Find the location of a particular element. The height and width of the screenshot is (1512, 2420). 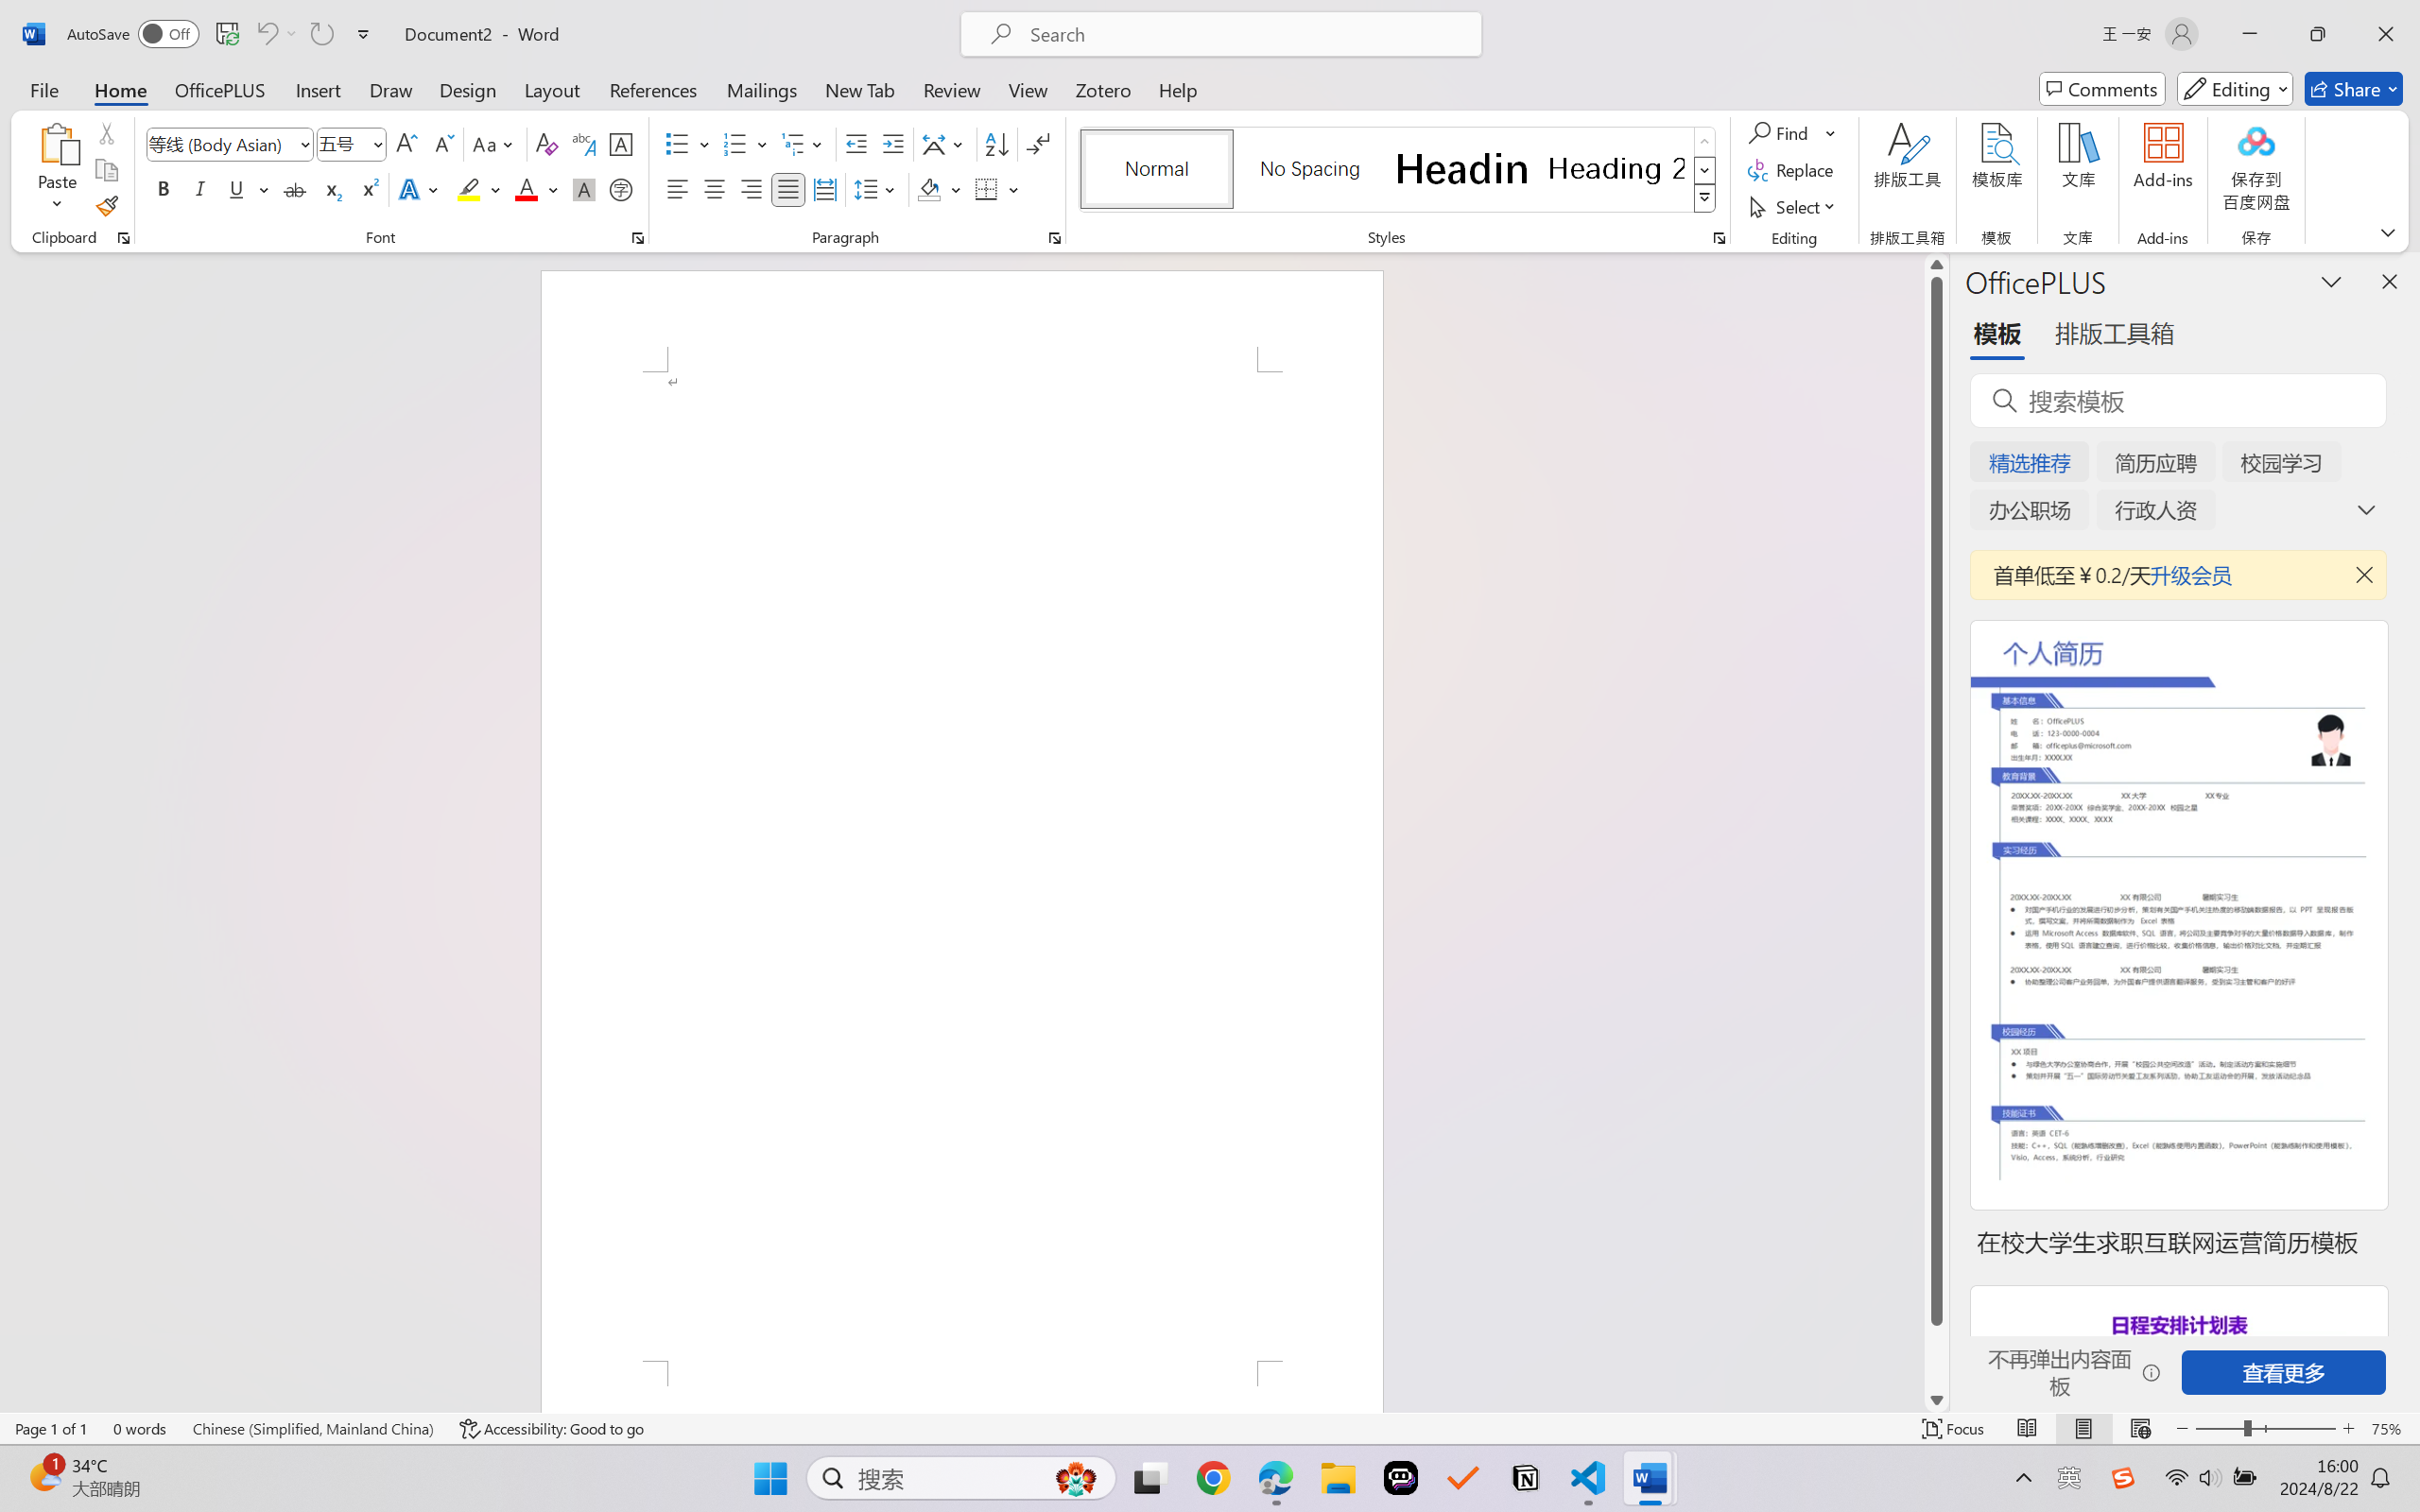

Select is located at coordinates (1795, 206).